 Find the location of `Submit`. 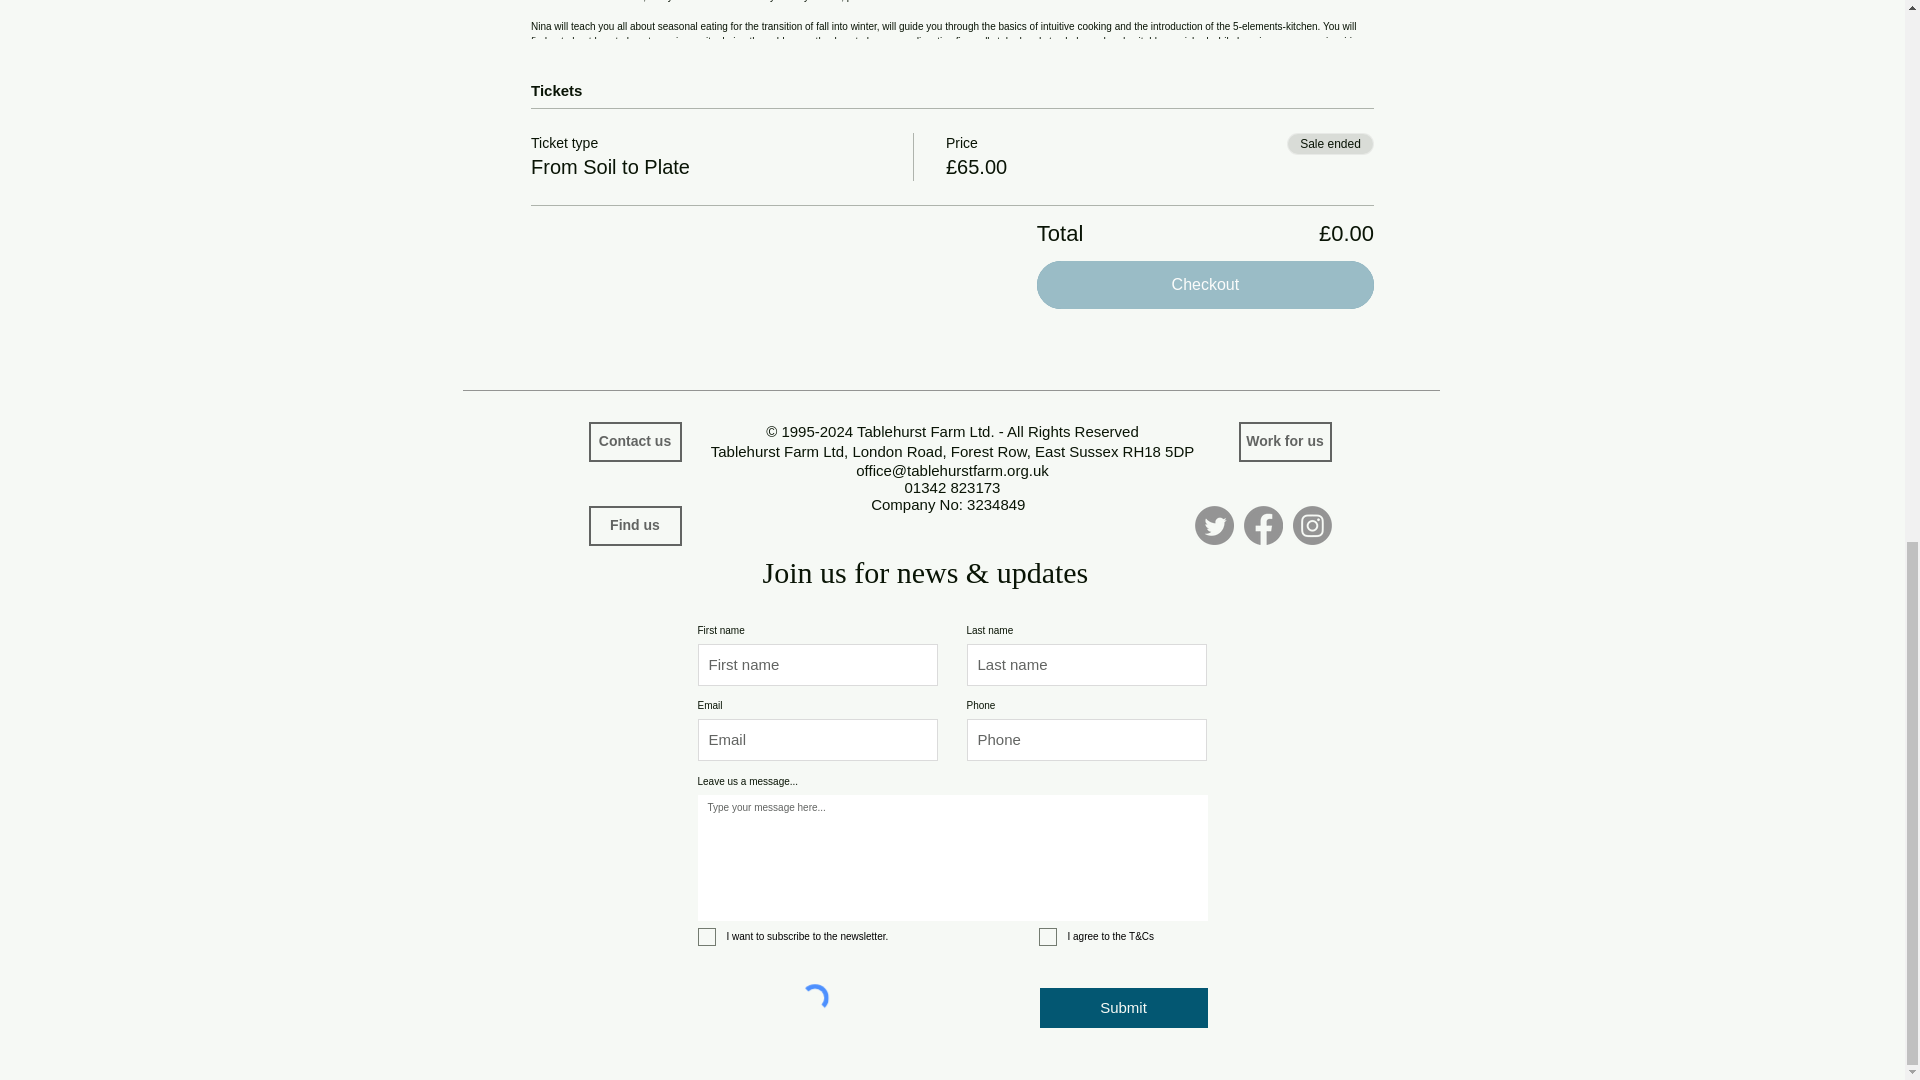

Submit is located at coordinates (1124, 1008).